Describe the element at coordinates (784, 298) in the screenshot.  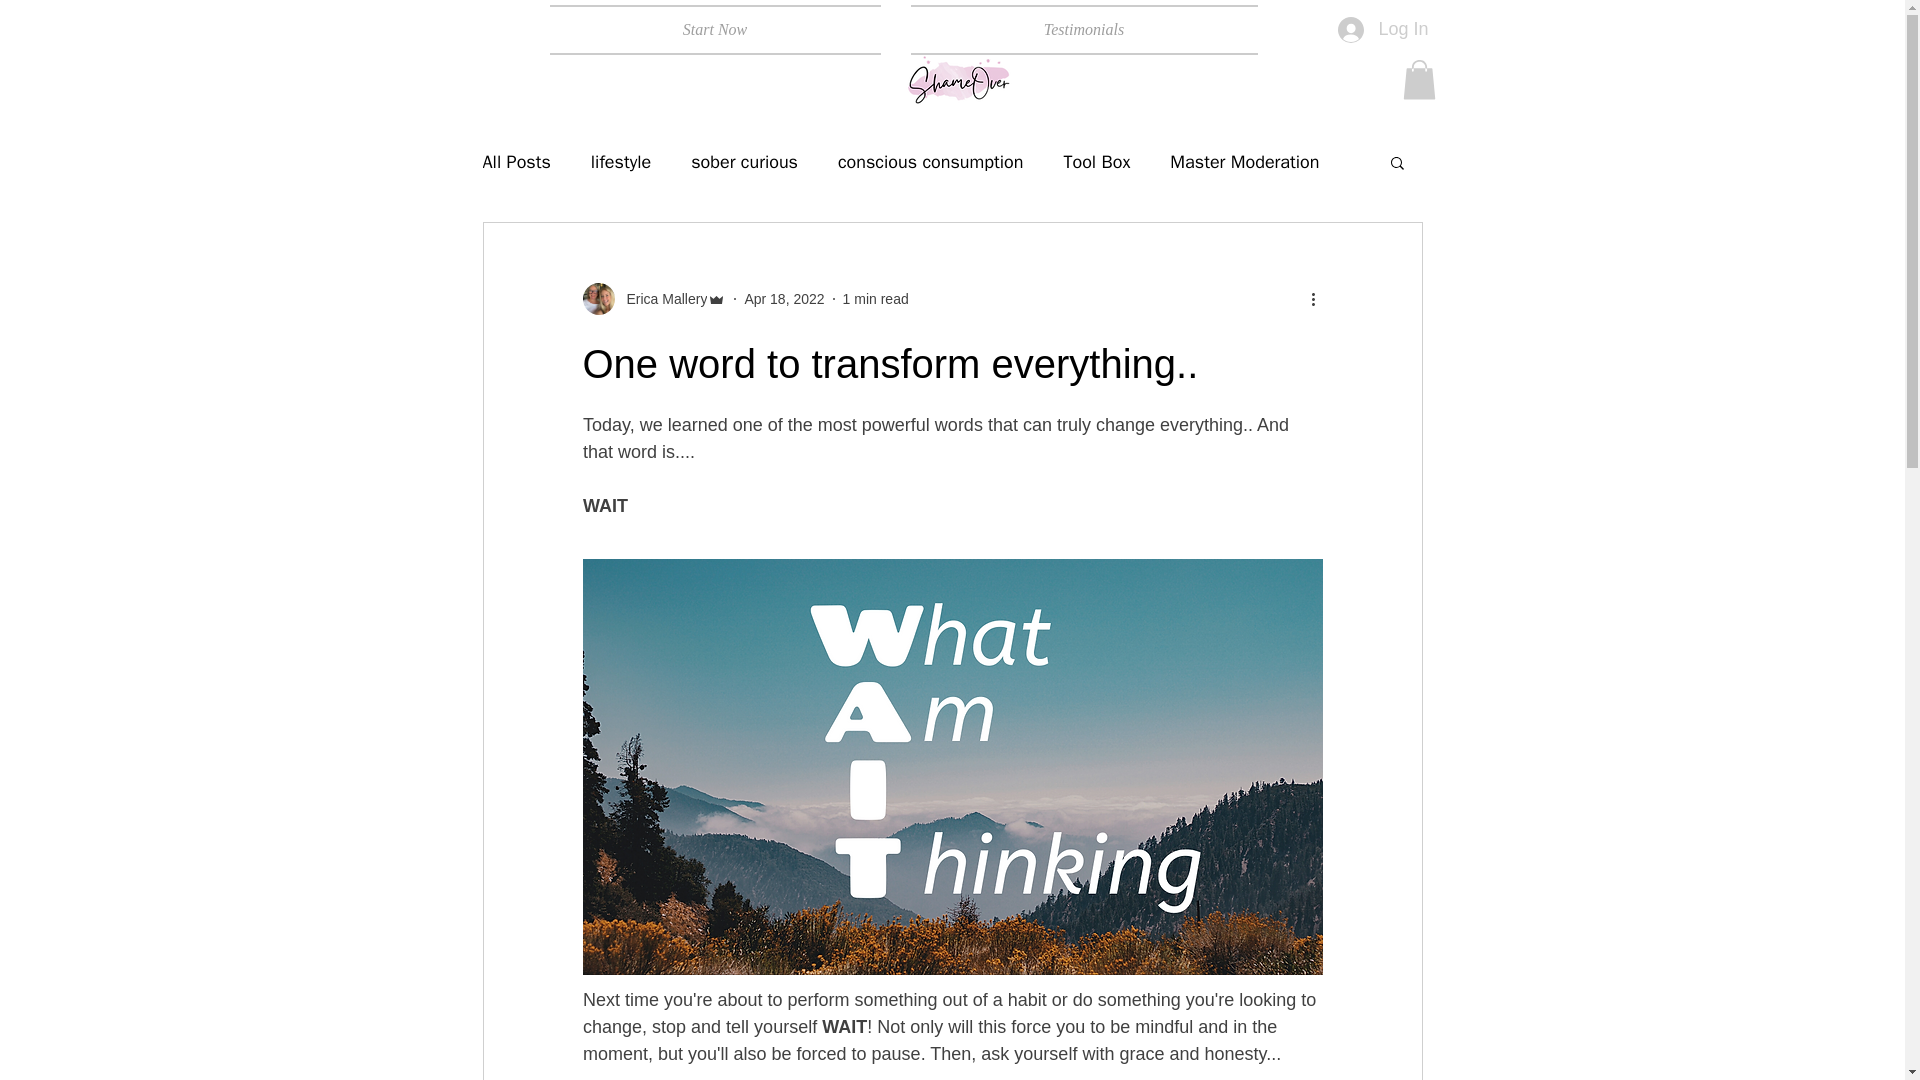
I see `Apr 18, 2022` at that location.